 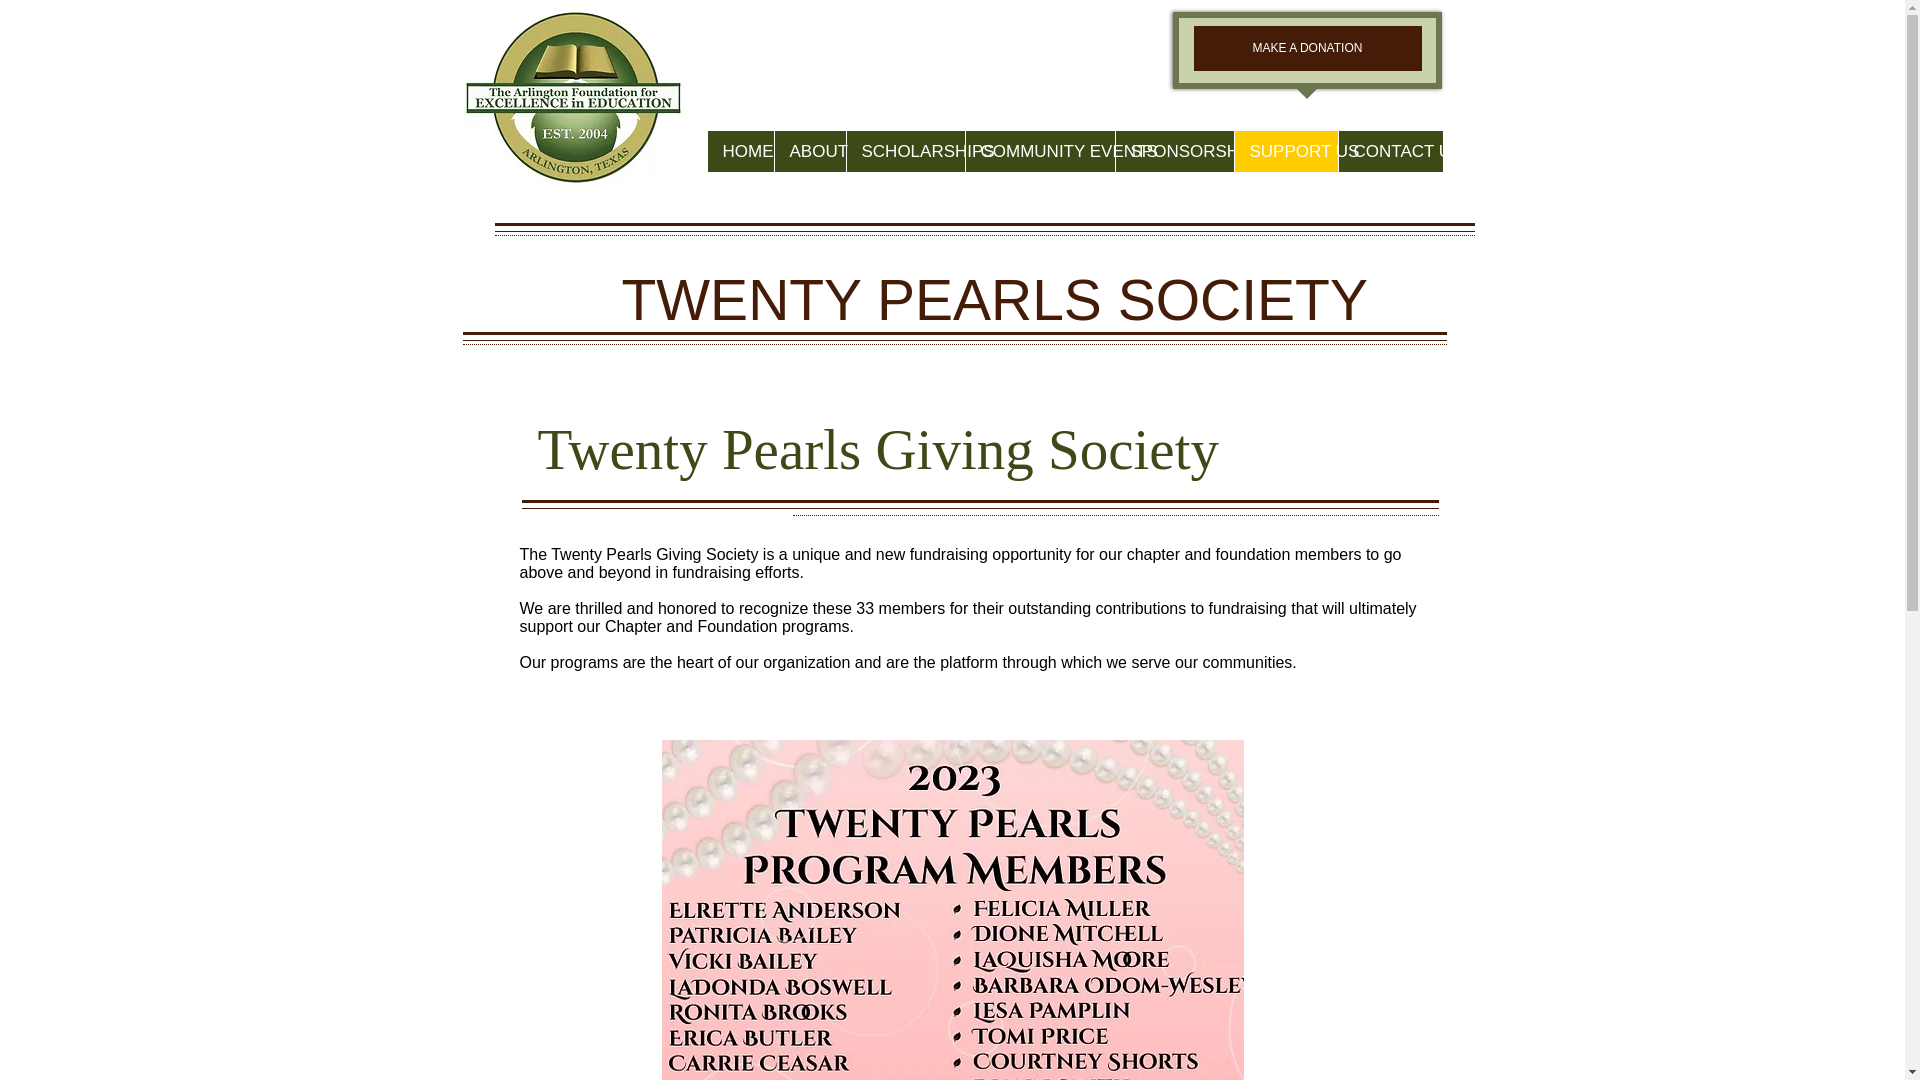 I want to click on SUPPORT US, so click(x=1286, y=150).